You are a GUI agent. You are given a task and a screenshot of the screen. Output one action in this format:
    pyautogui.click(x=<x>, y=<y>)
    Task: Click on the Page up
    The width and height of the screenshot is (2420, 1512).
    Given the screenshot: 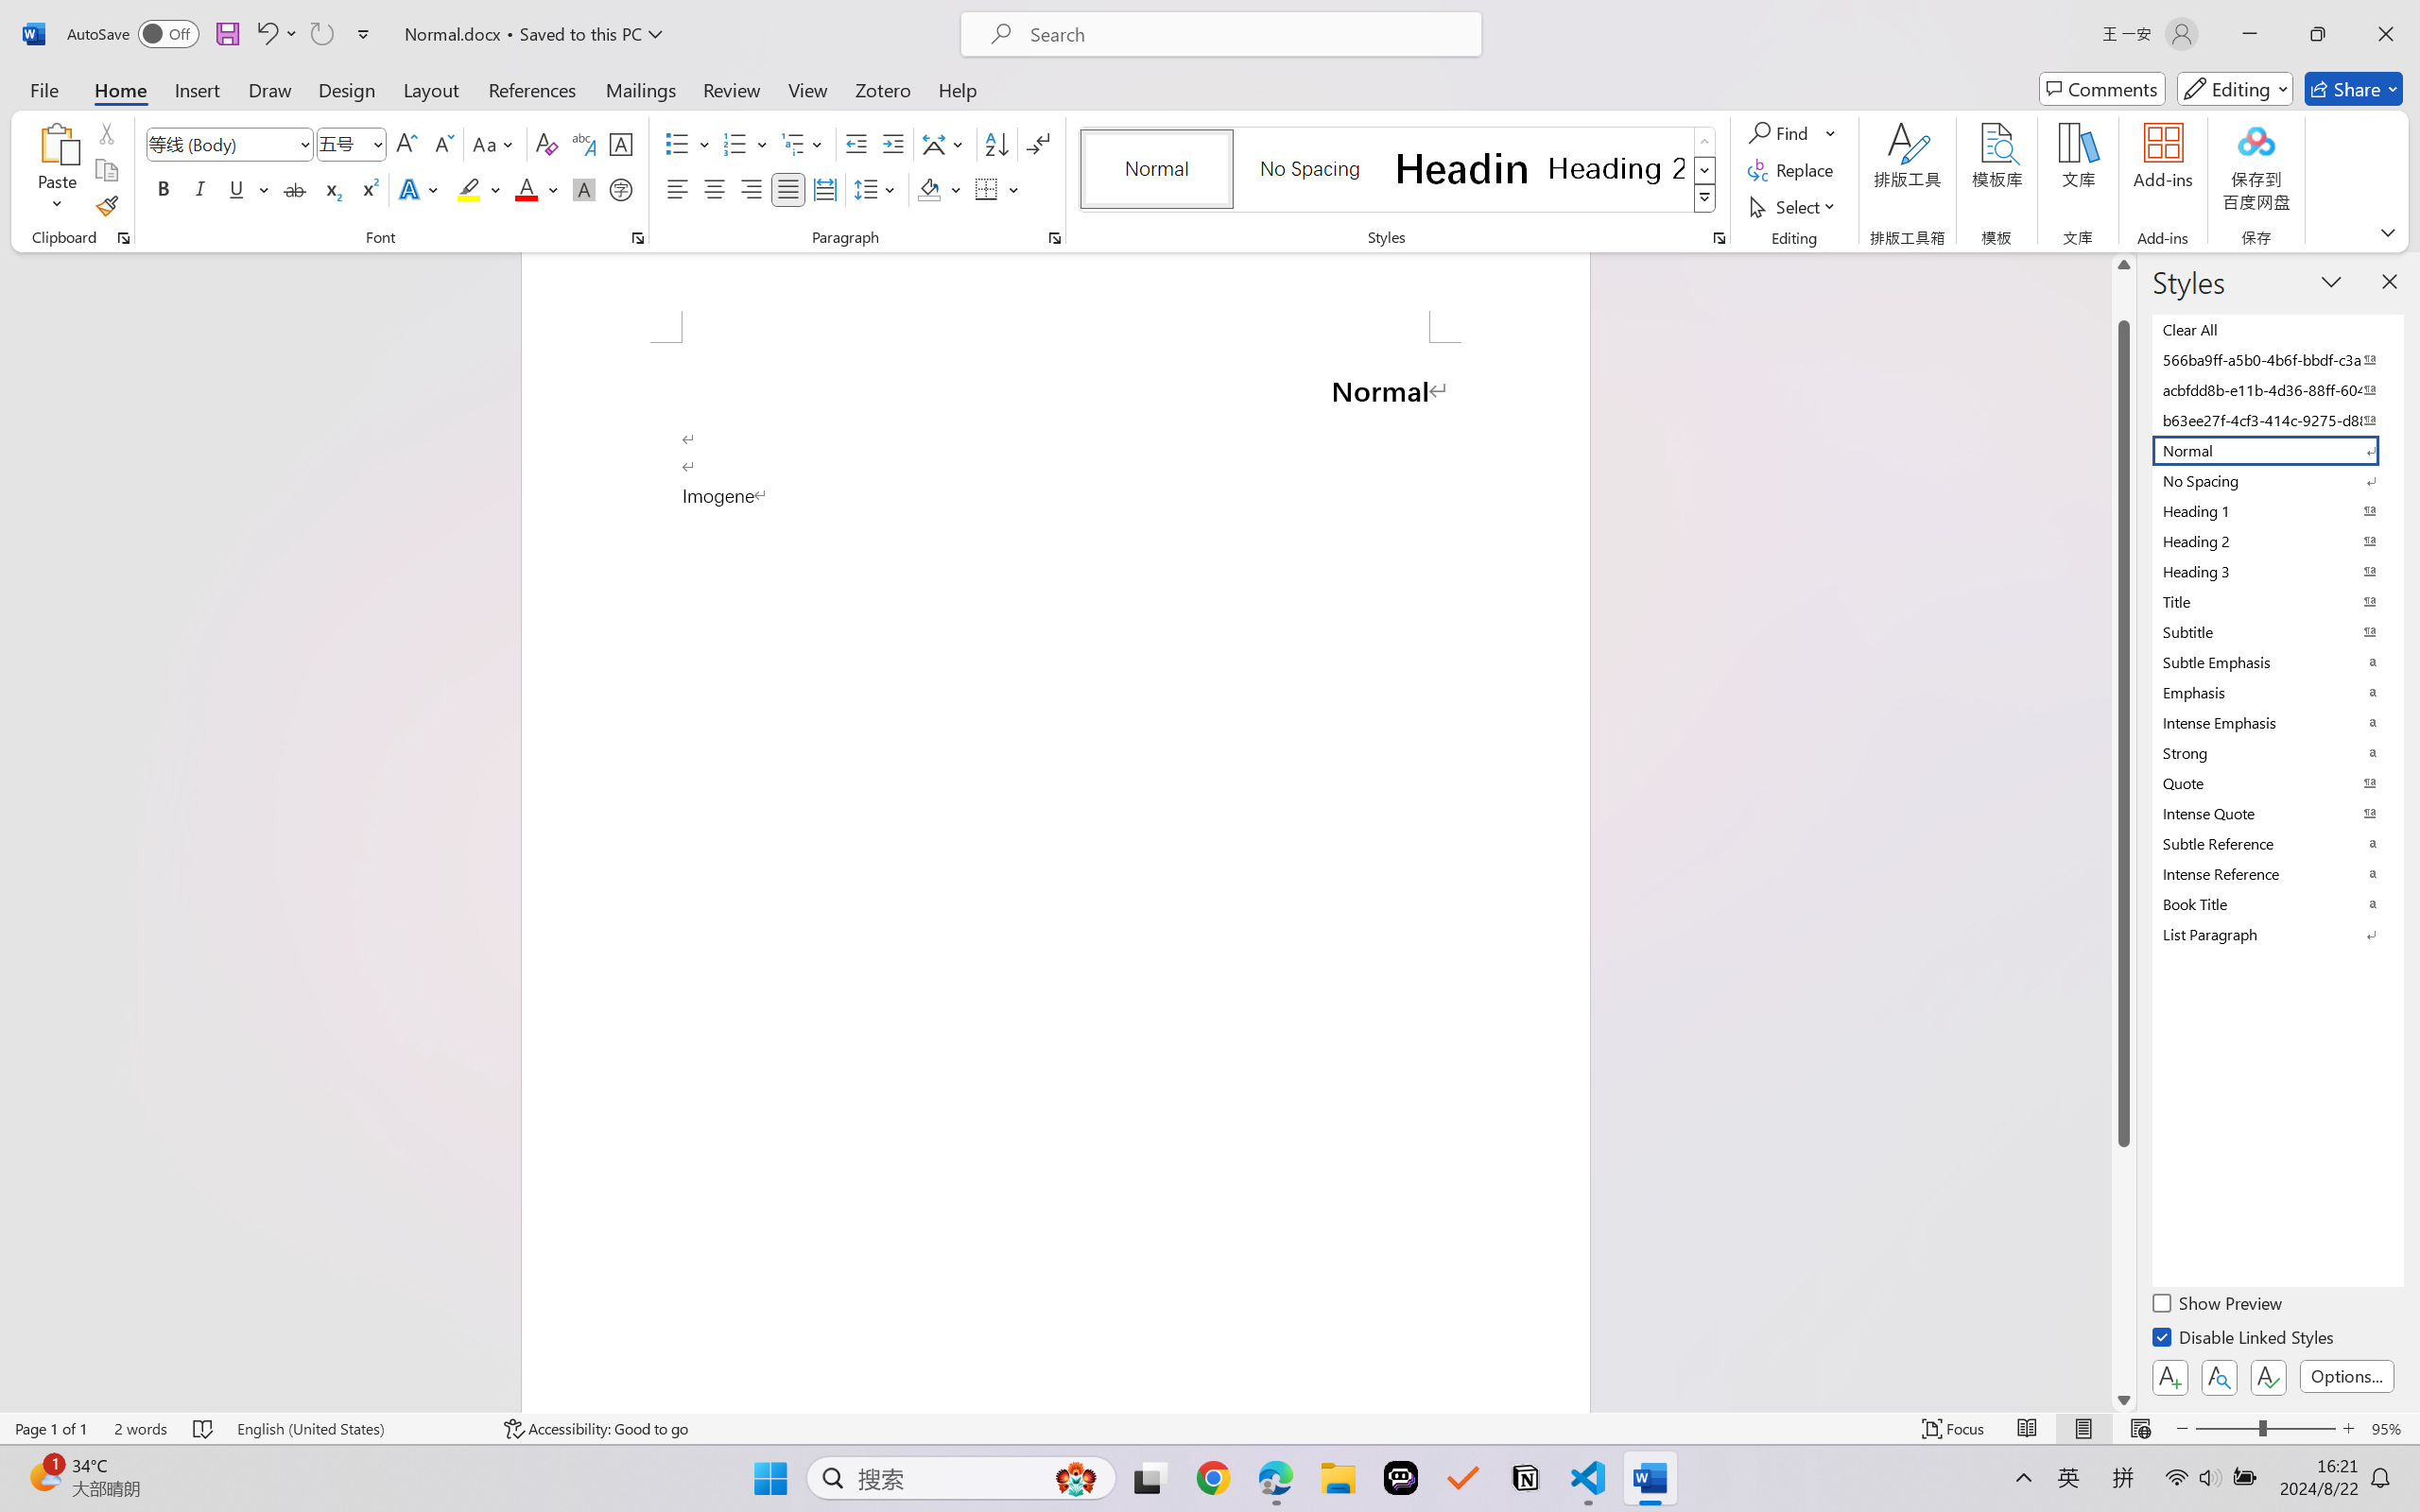 What is the action you would take?
    pyautogui.click(x=2124, y=299)
    